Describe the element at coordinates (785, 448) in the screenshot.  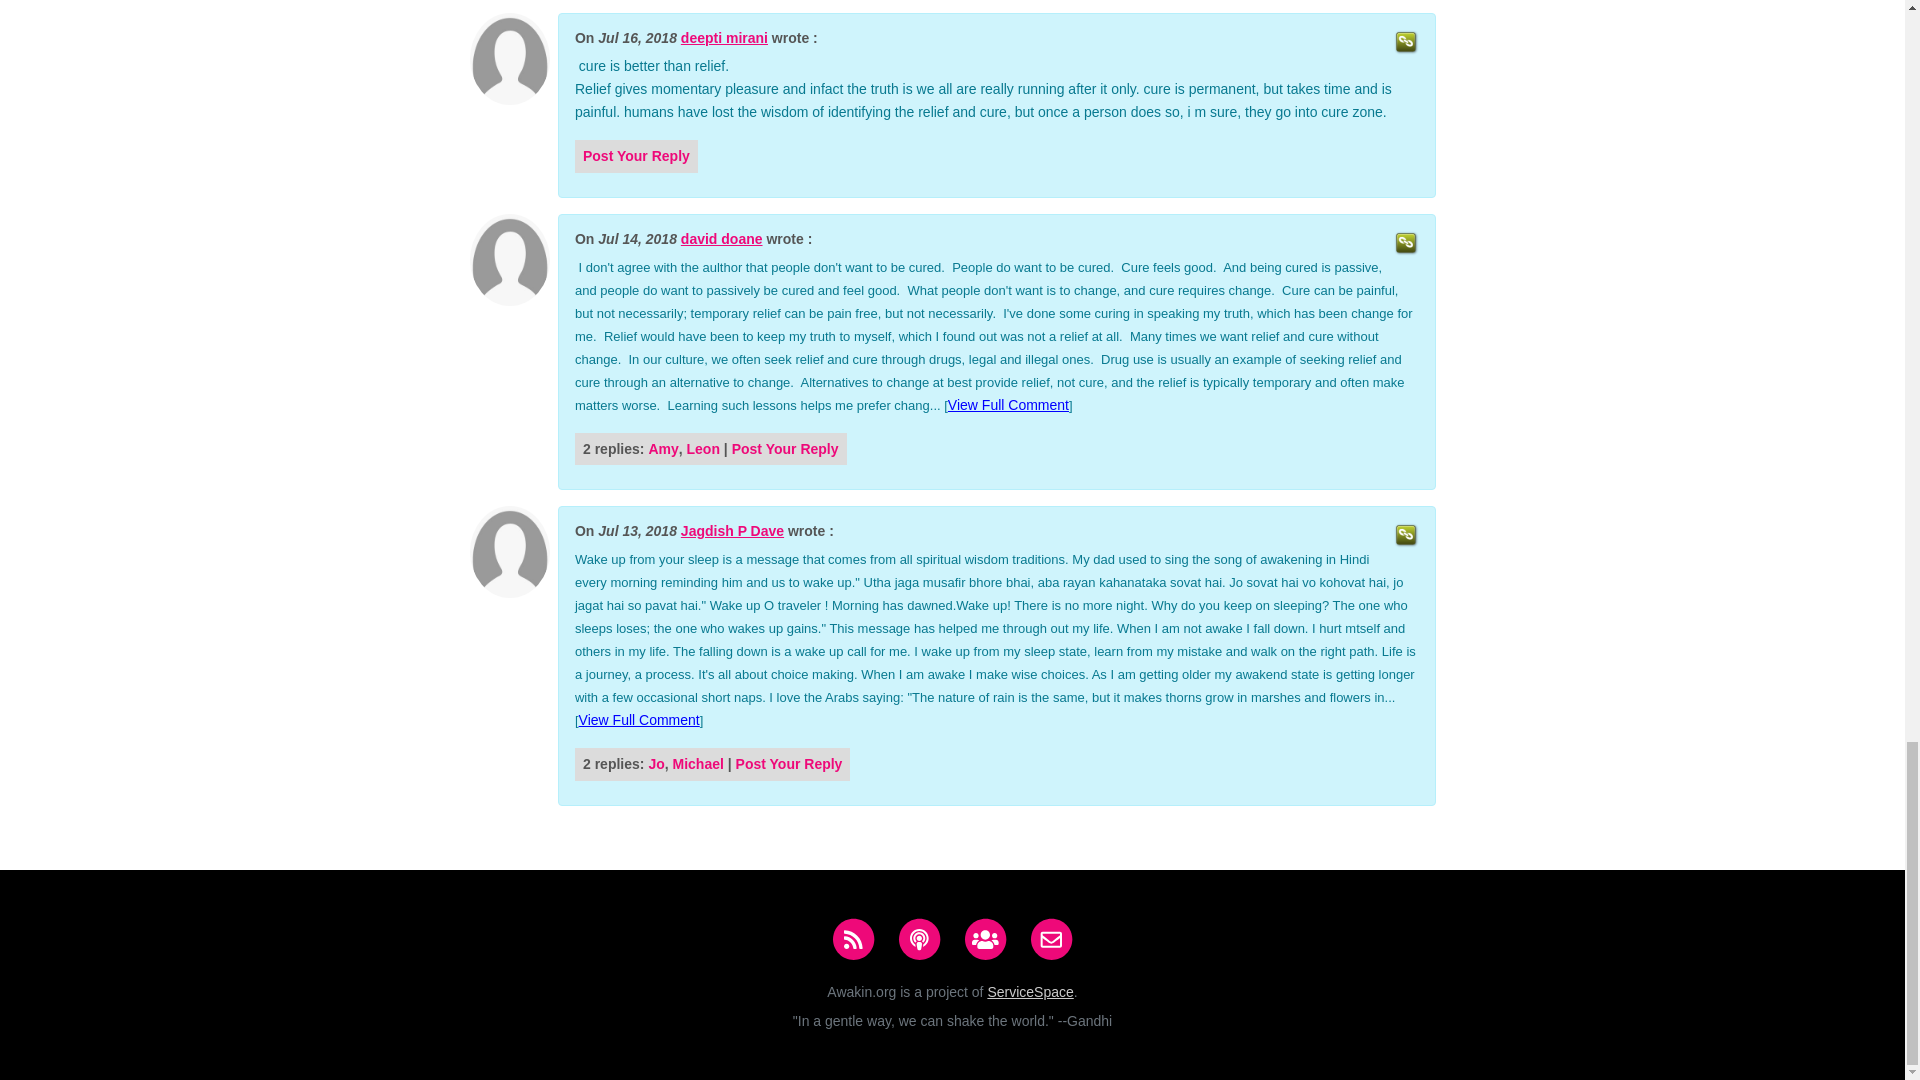
I see `Post Your Reply` at that location.